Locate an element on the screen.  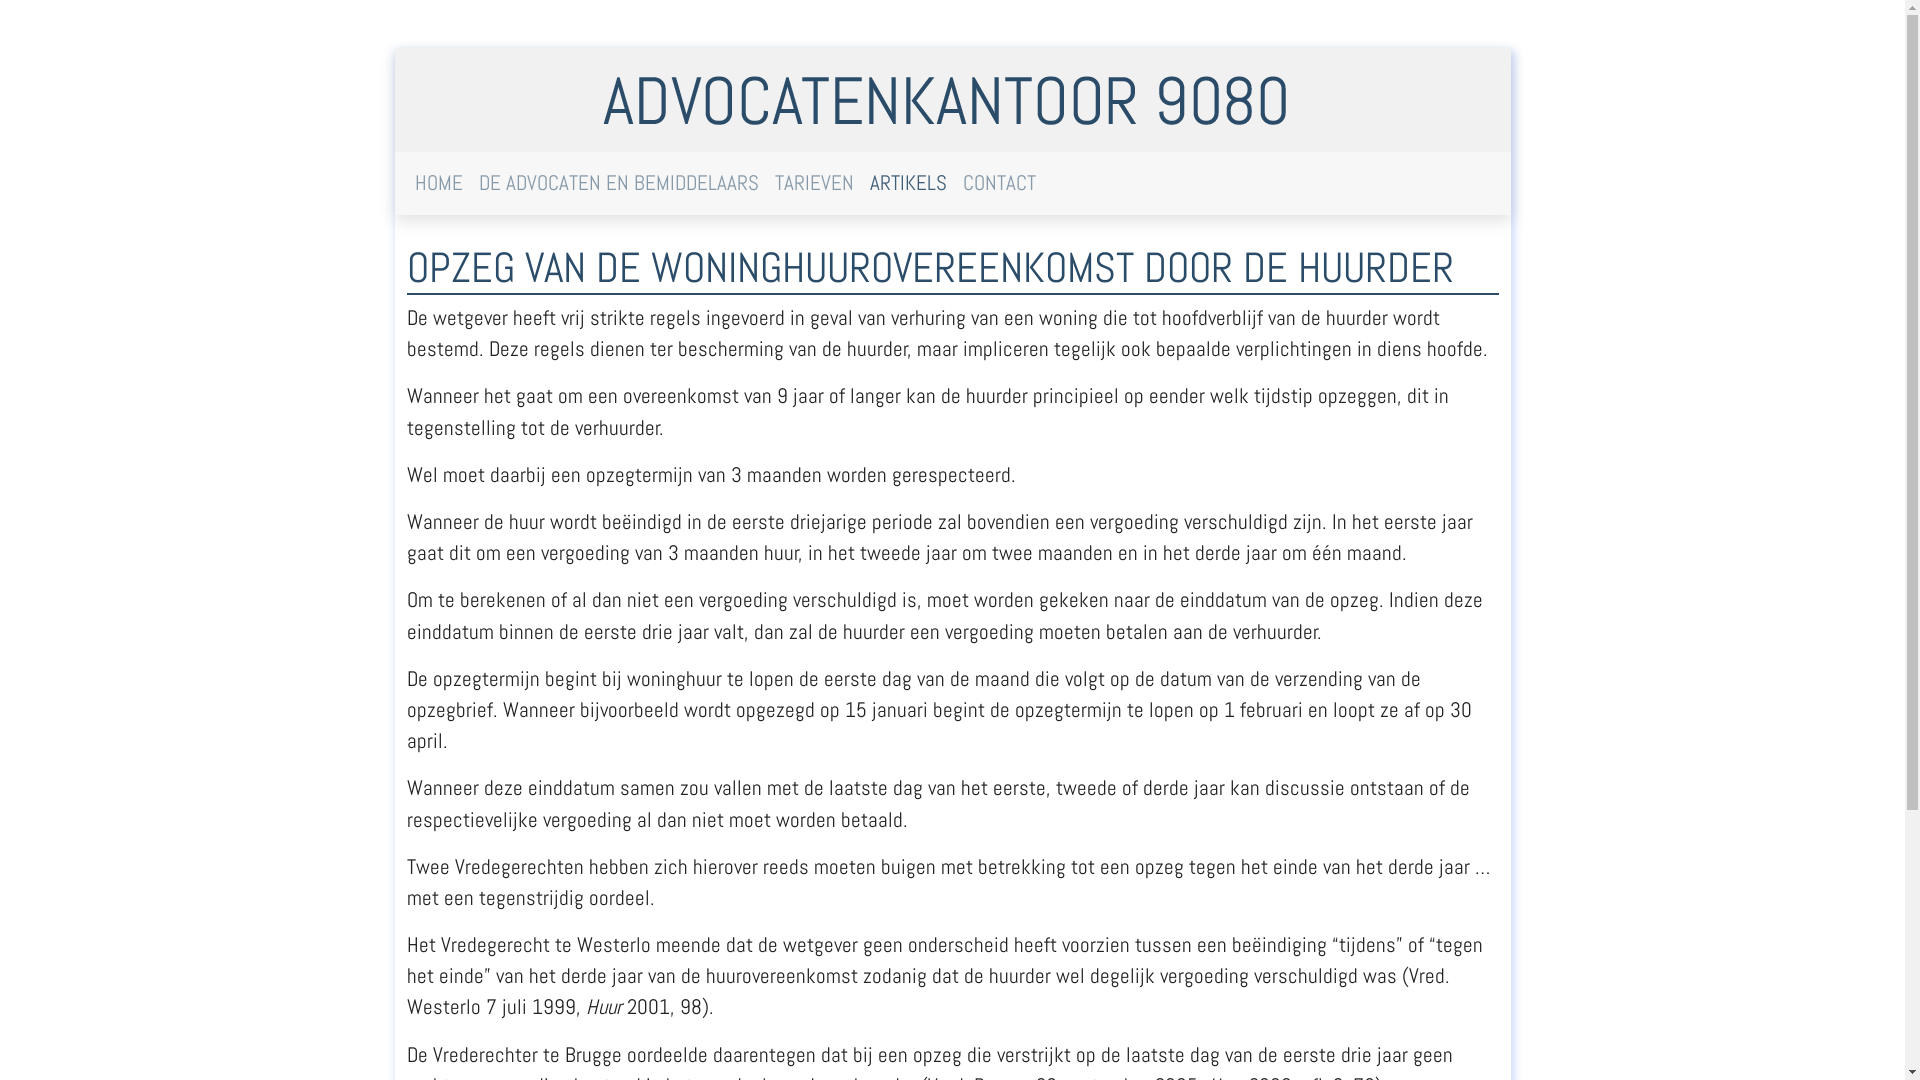
ARTIKELS is located at coordinates (908, 184).